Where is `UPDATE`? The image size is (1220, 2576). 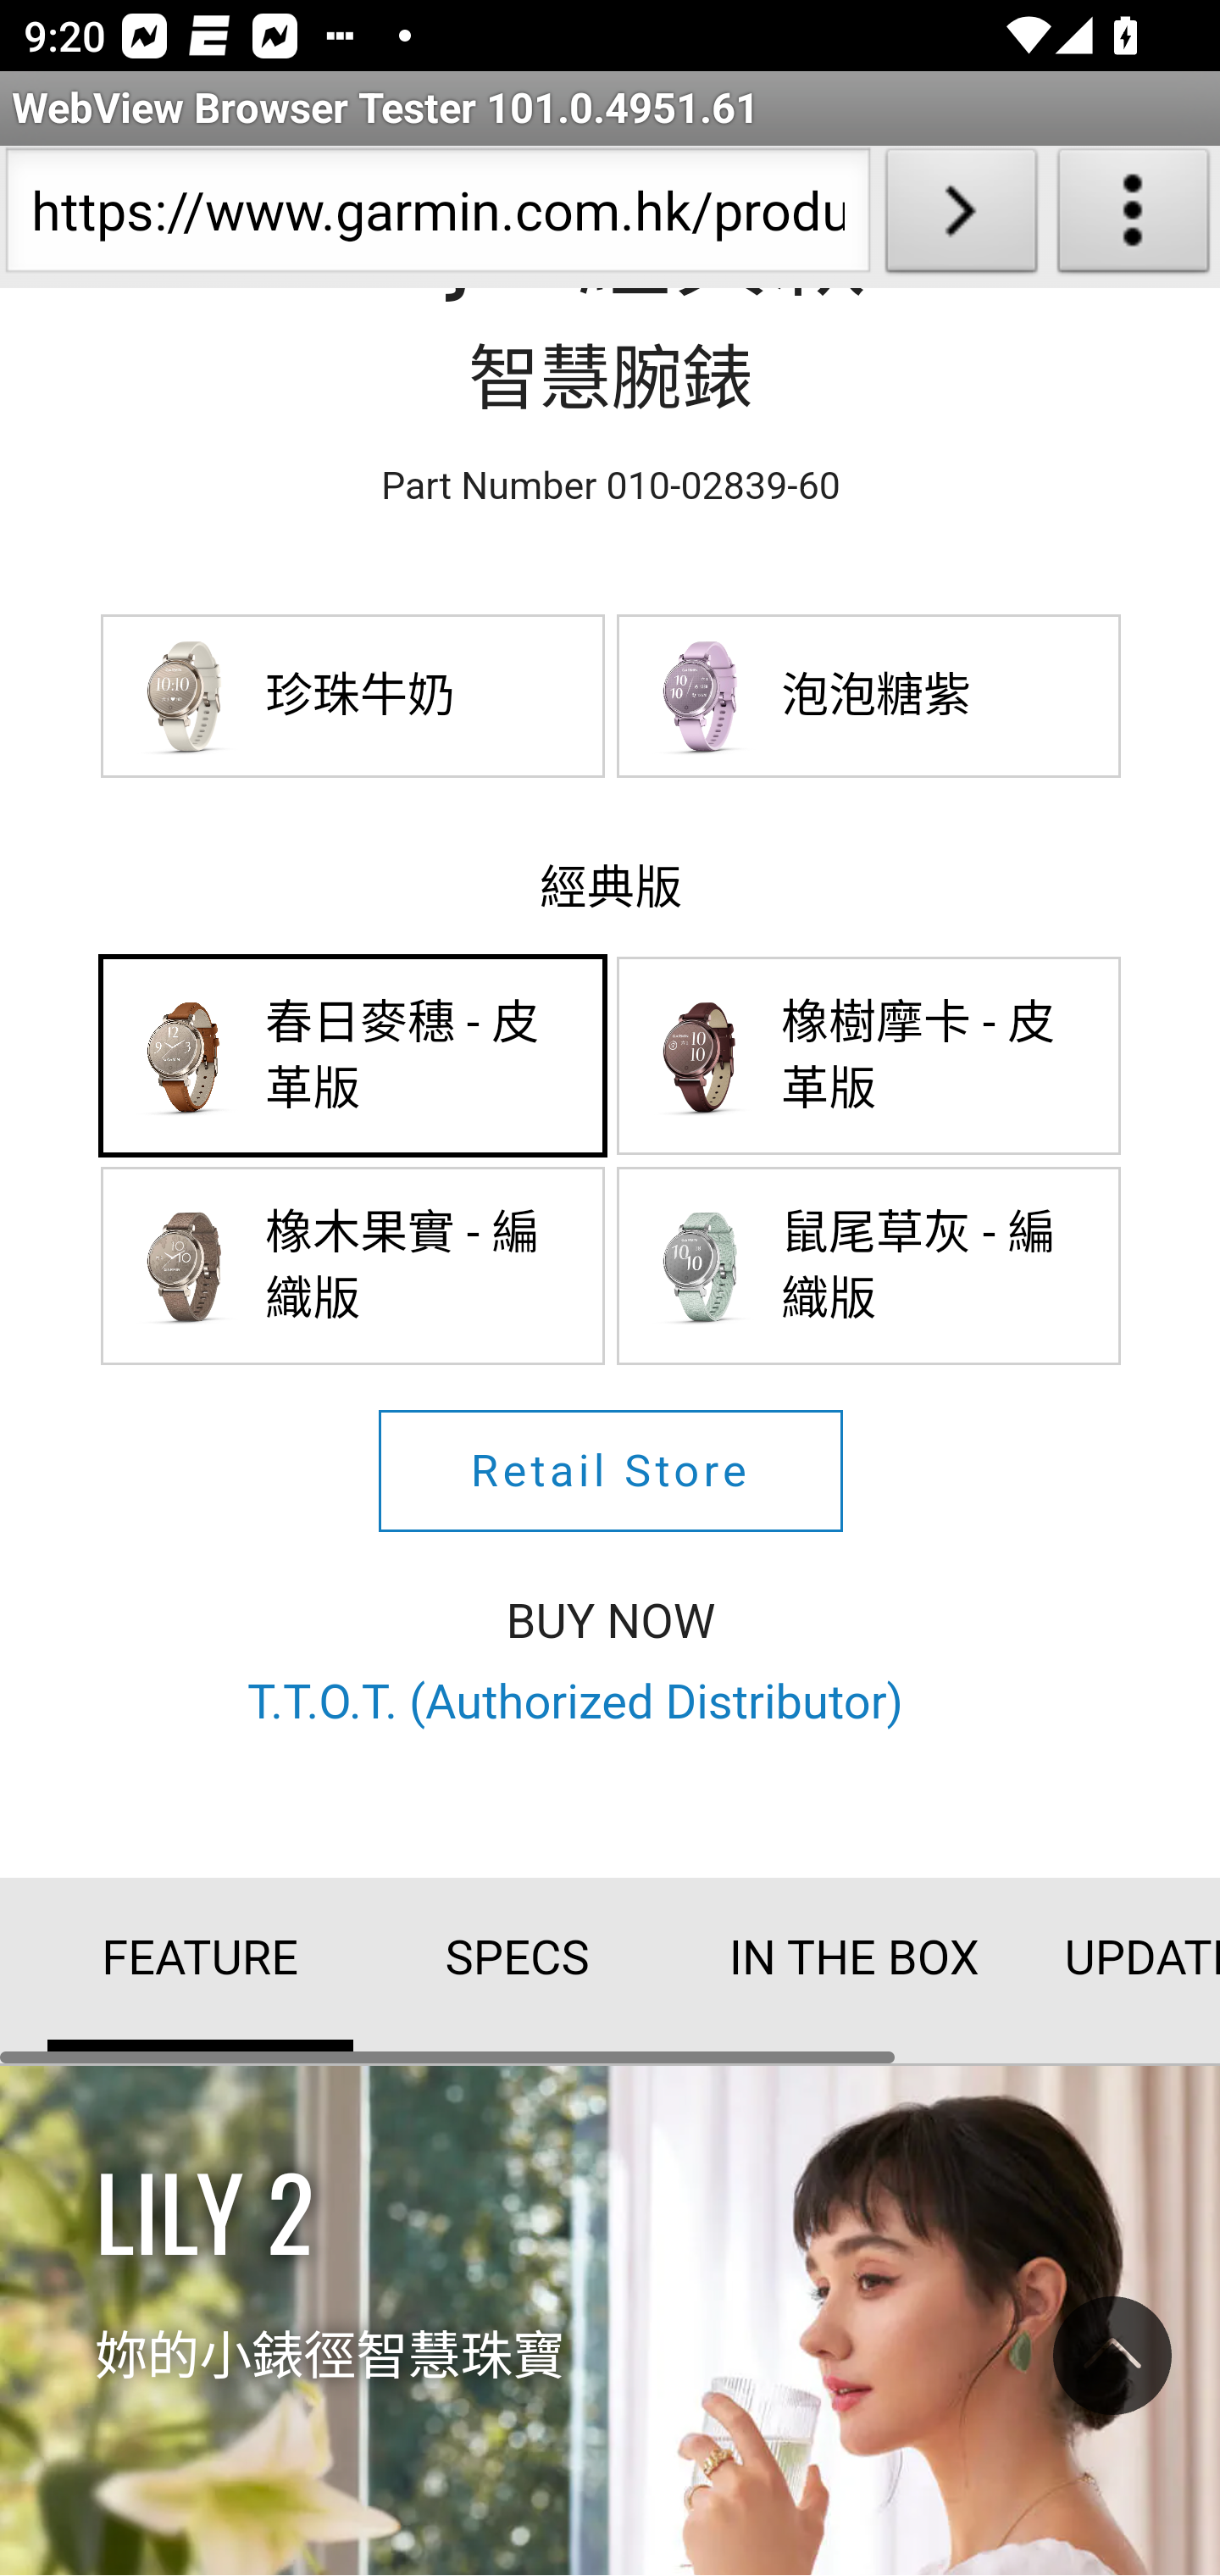 UPDATE is located at coordinates (1108, 1959).